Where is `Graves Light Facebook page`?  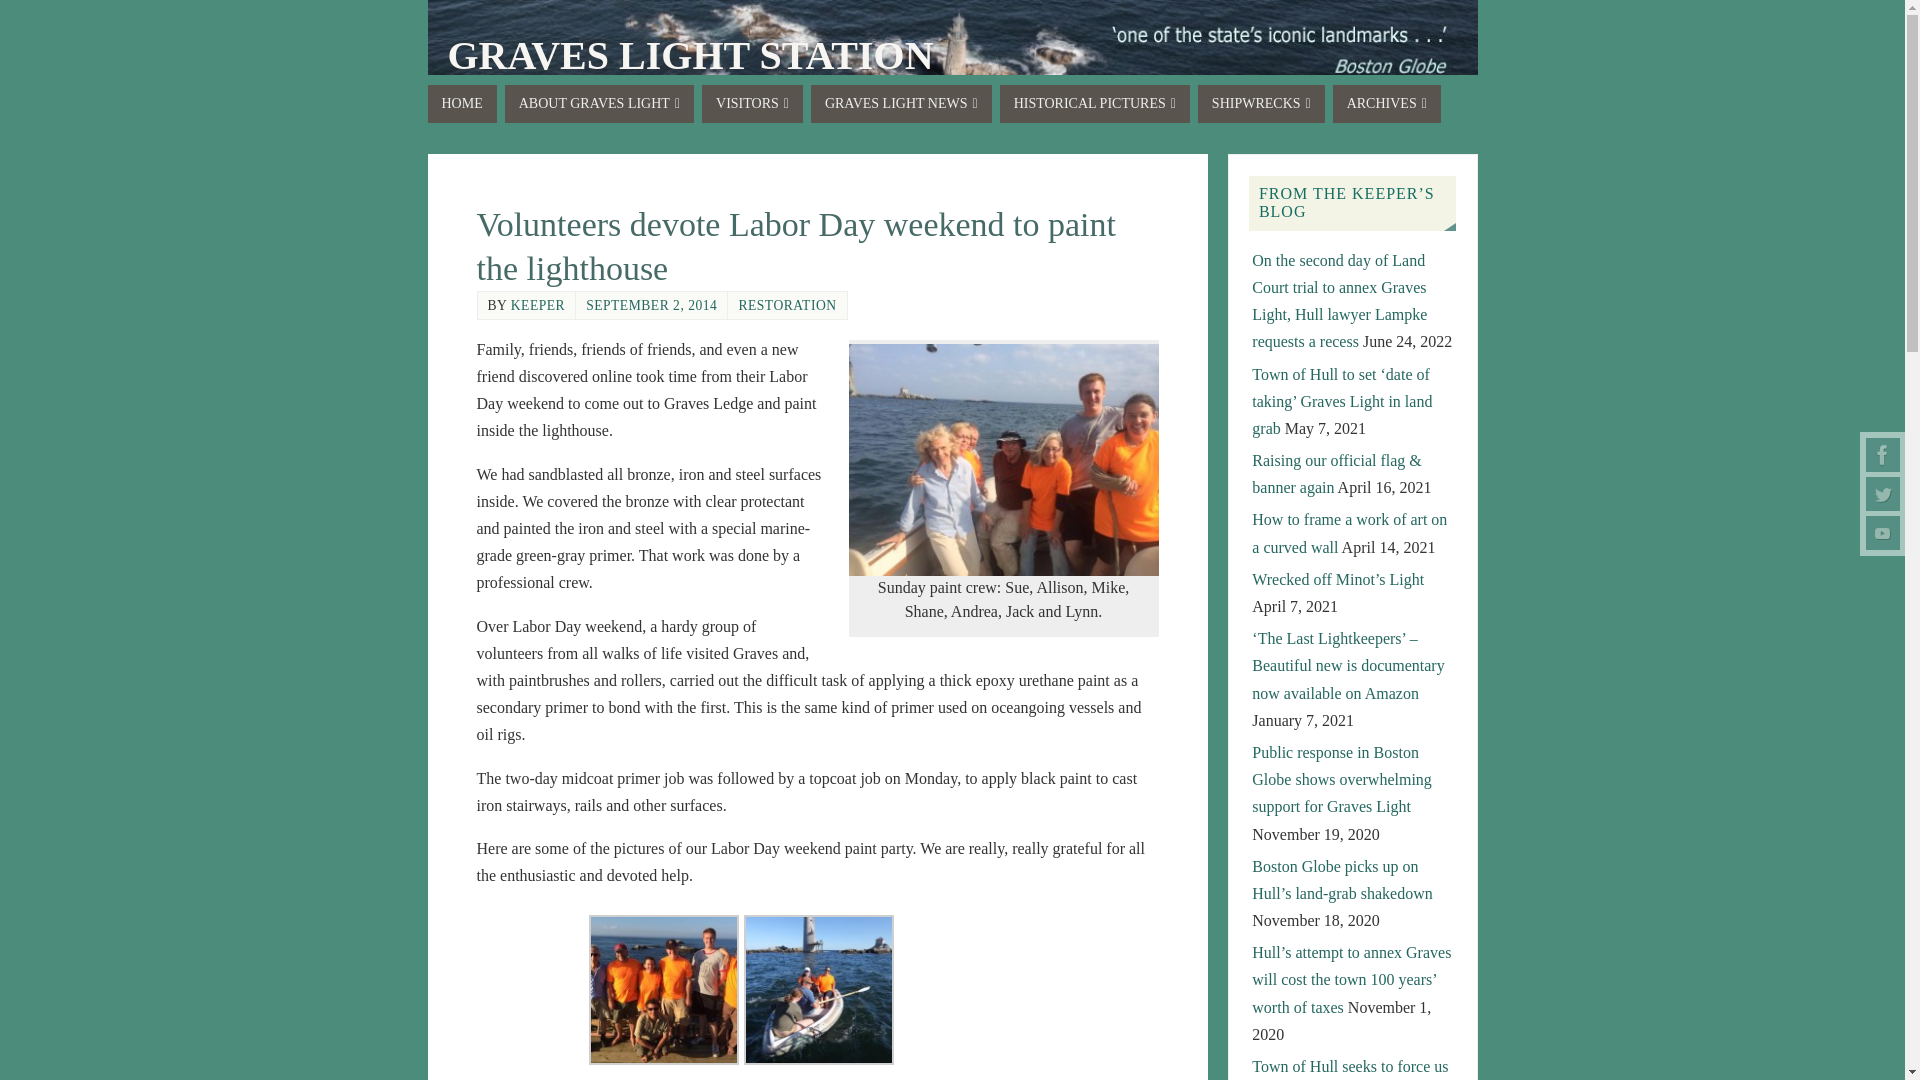 Graves Light Facebook page is located at coordinates (1883, 454).